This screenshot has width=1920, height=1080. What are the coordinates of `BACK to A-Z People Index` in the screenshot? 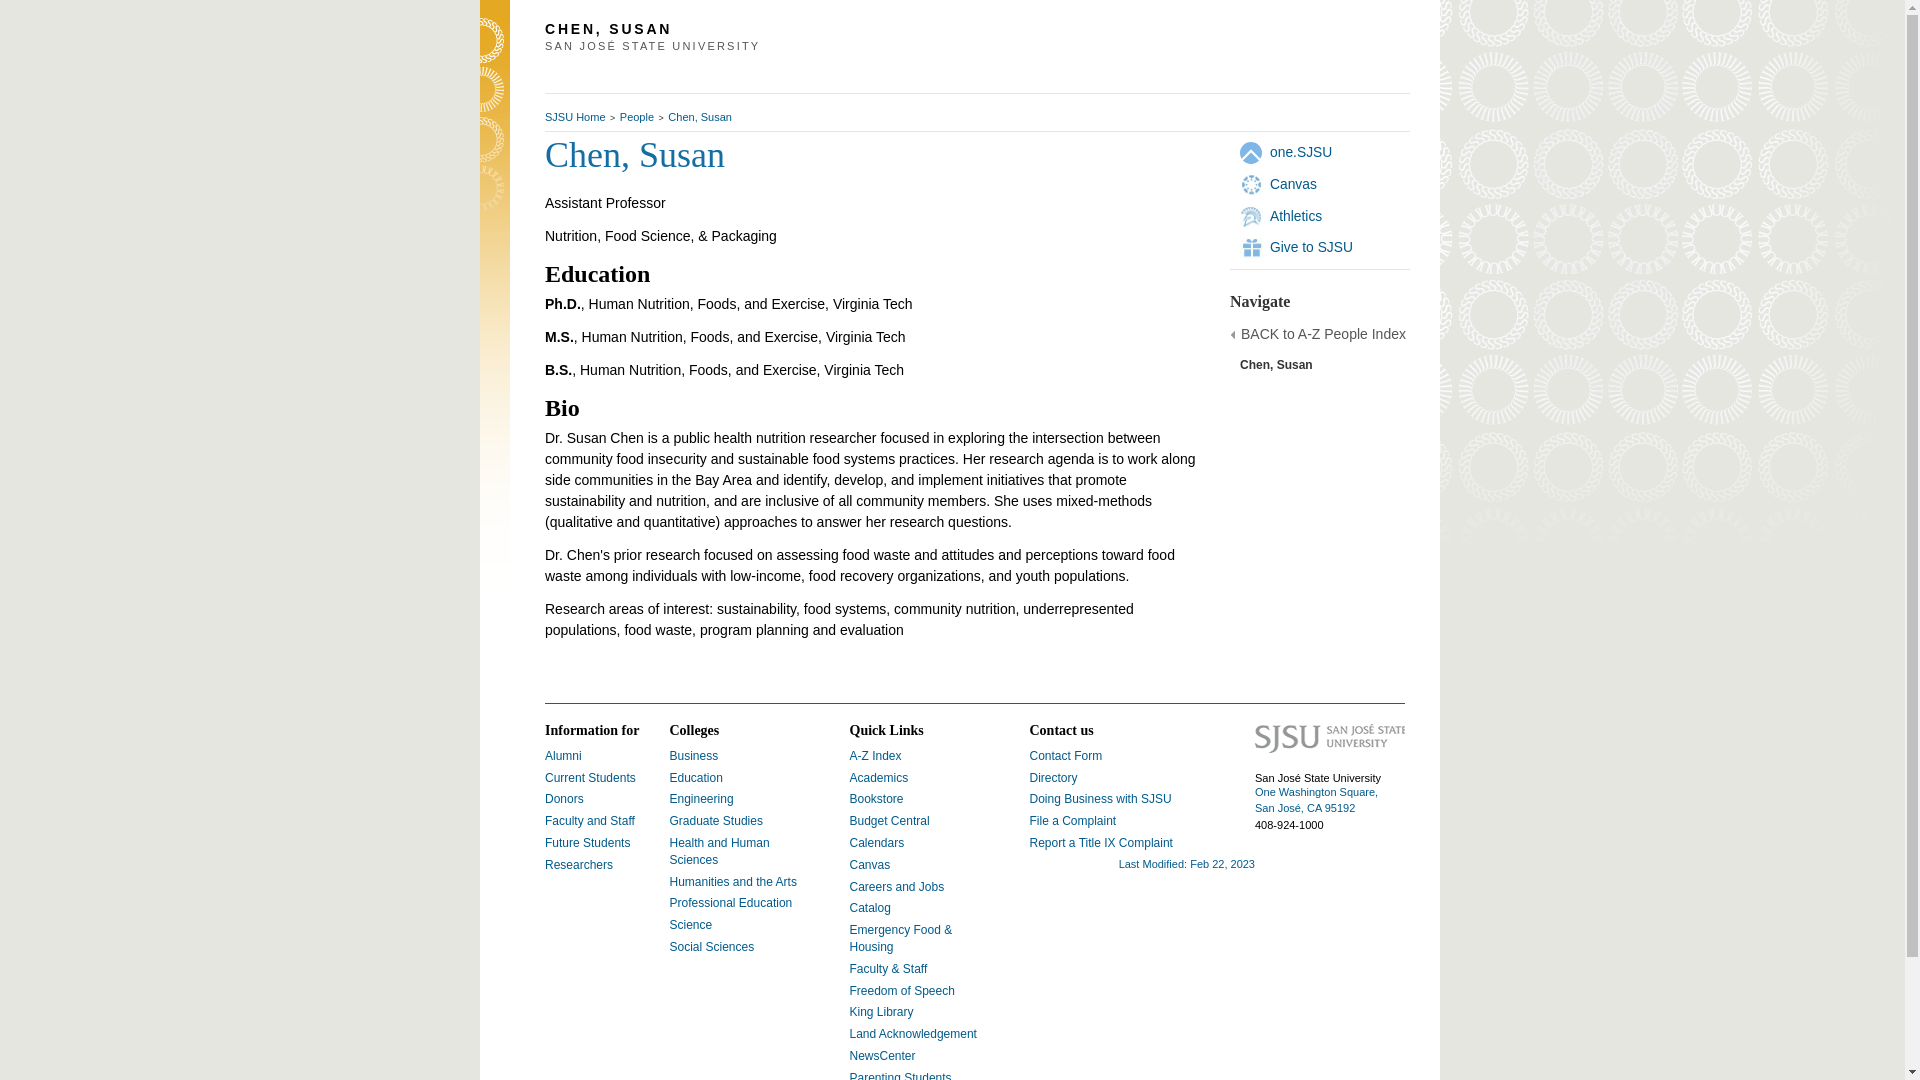 It's located at (1322, 335).